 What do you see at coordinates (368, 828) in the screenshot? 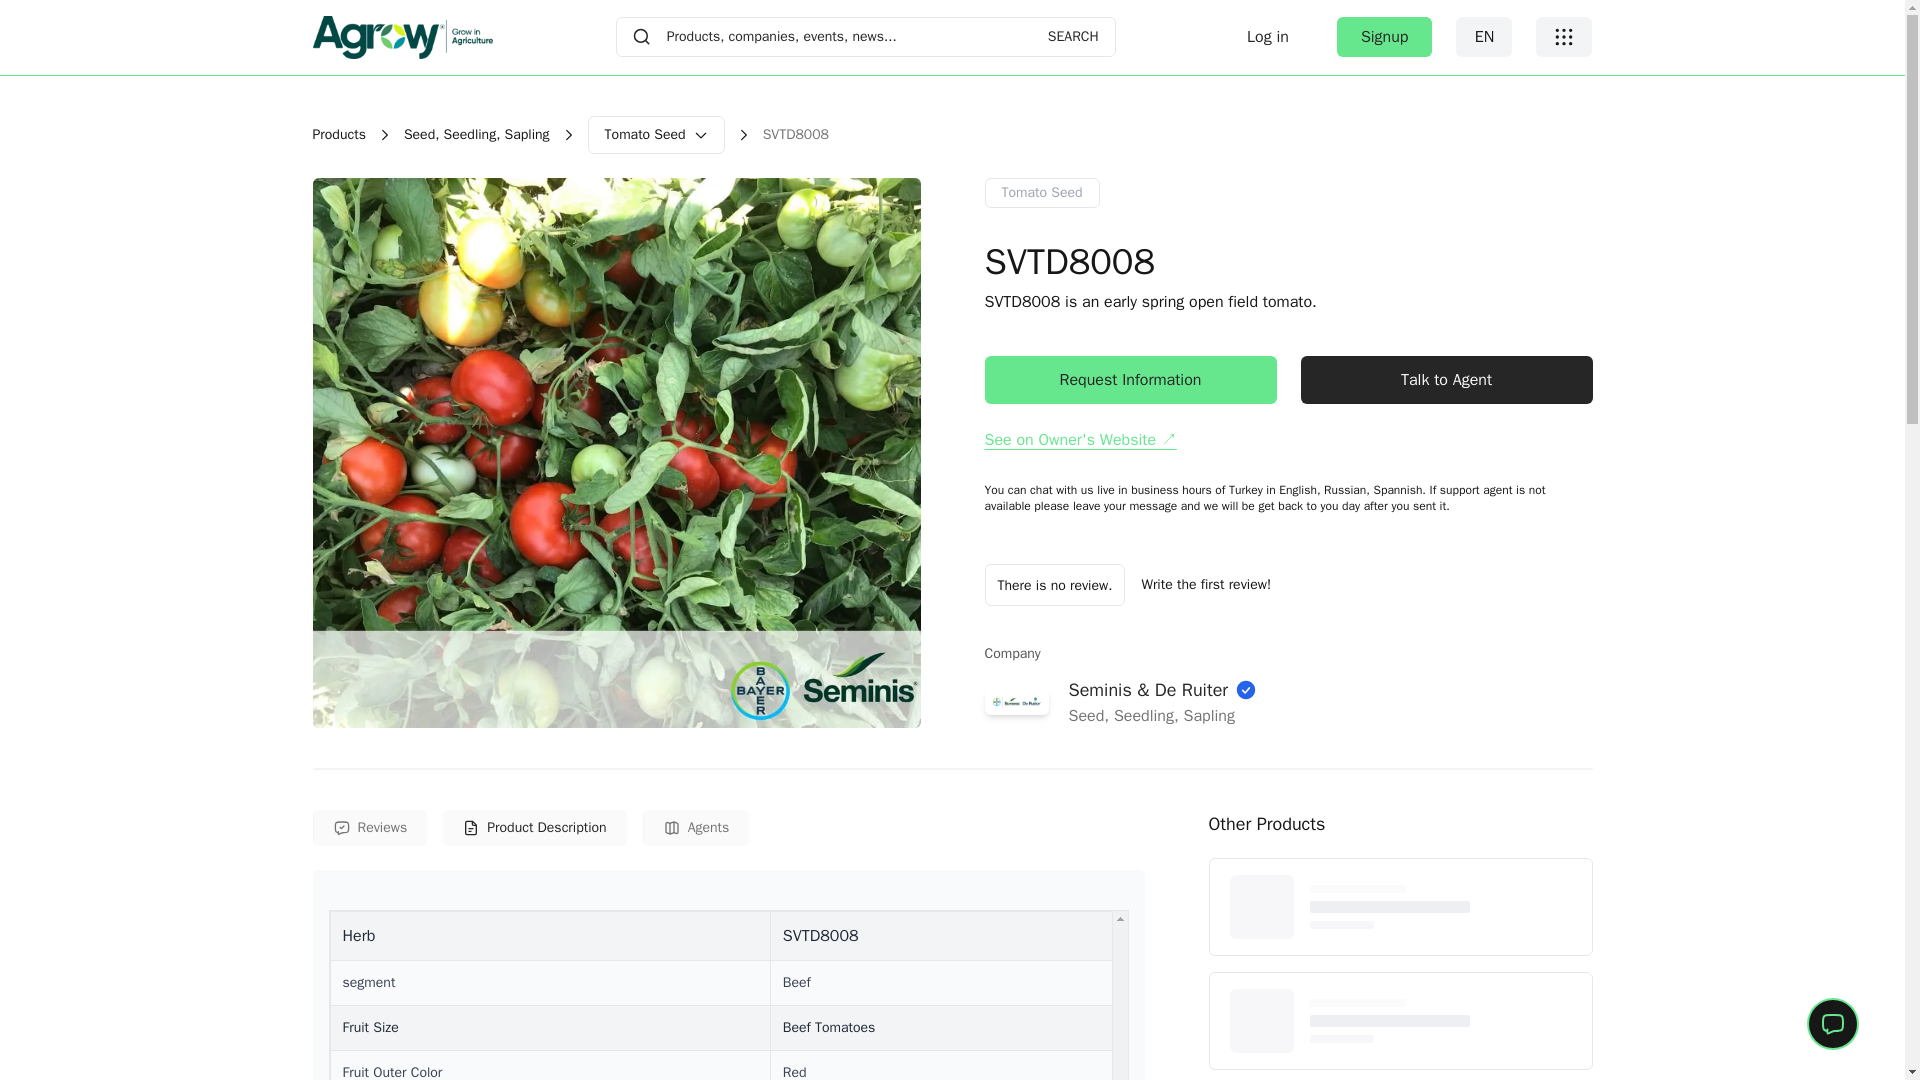
I see `Reviews` at bounding box center [368, 828].